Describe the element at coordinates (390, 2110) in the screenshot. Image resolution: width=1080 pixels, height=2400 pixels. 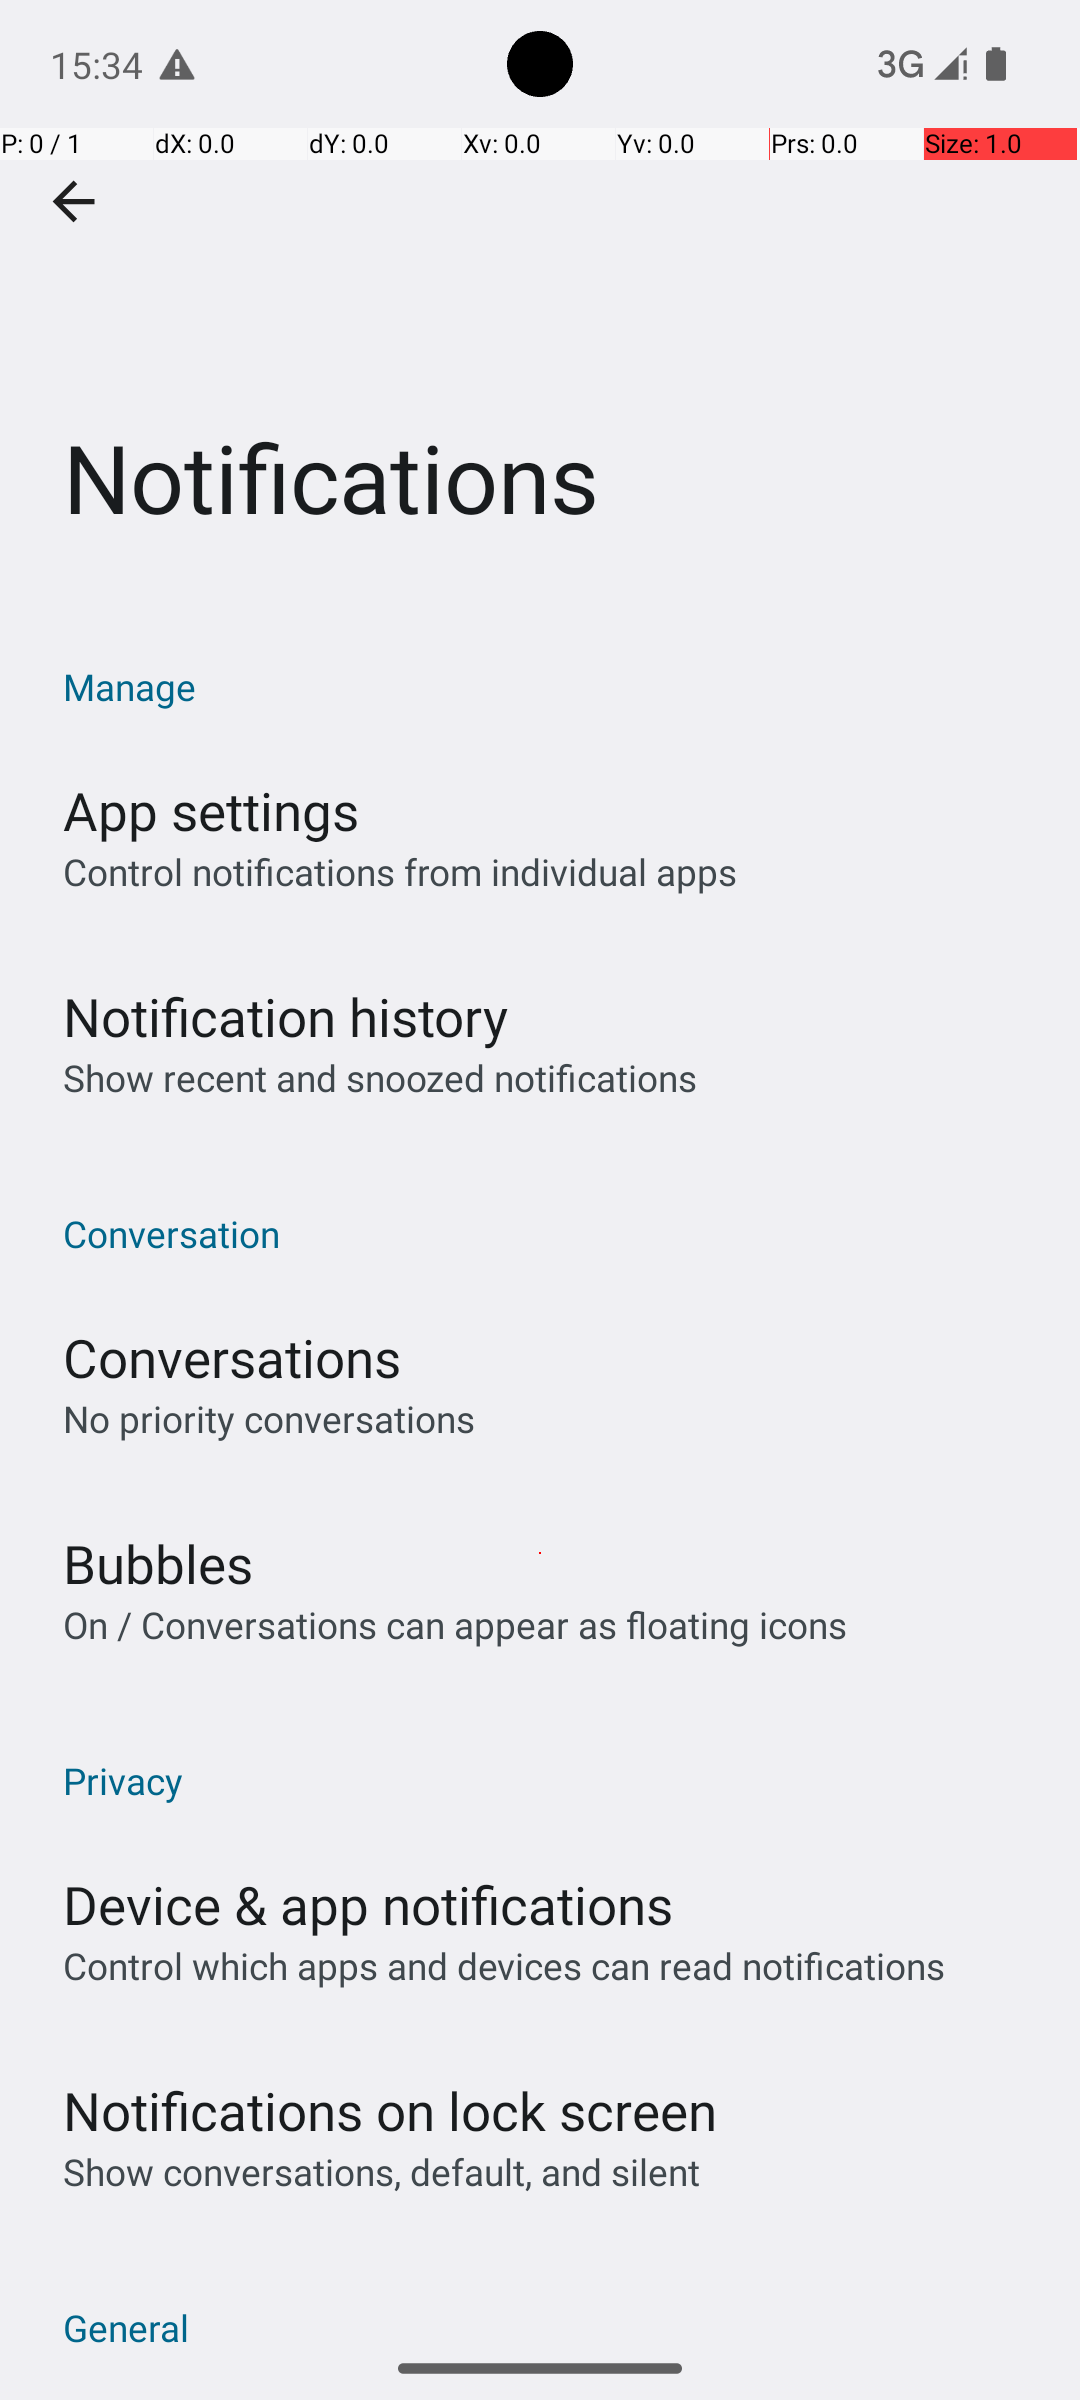
I see `Notifications on lock screen` at that location.